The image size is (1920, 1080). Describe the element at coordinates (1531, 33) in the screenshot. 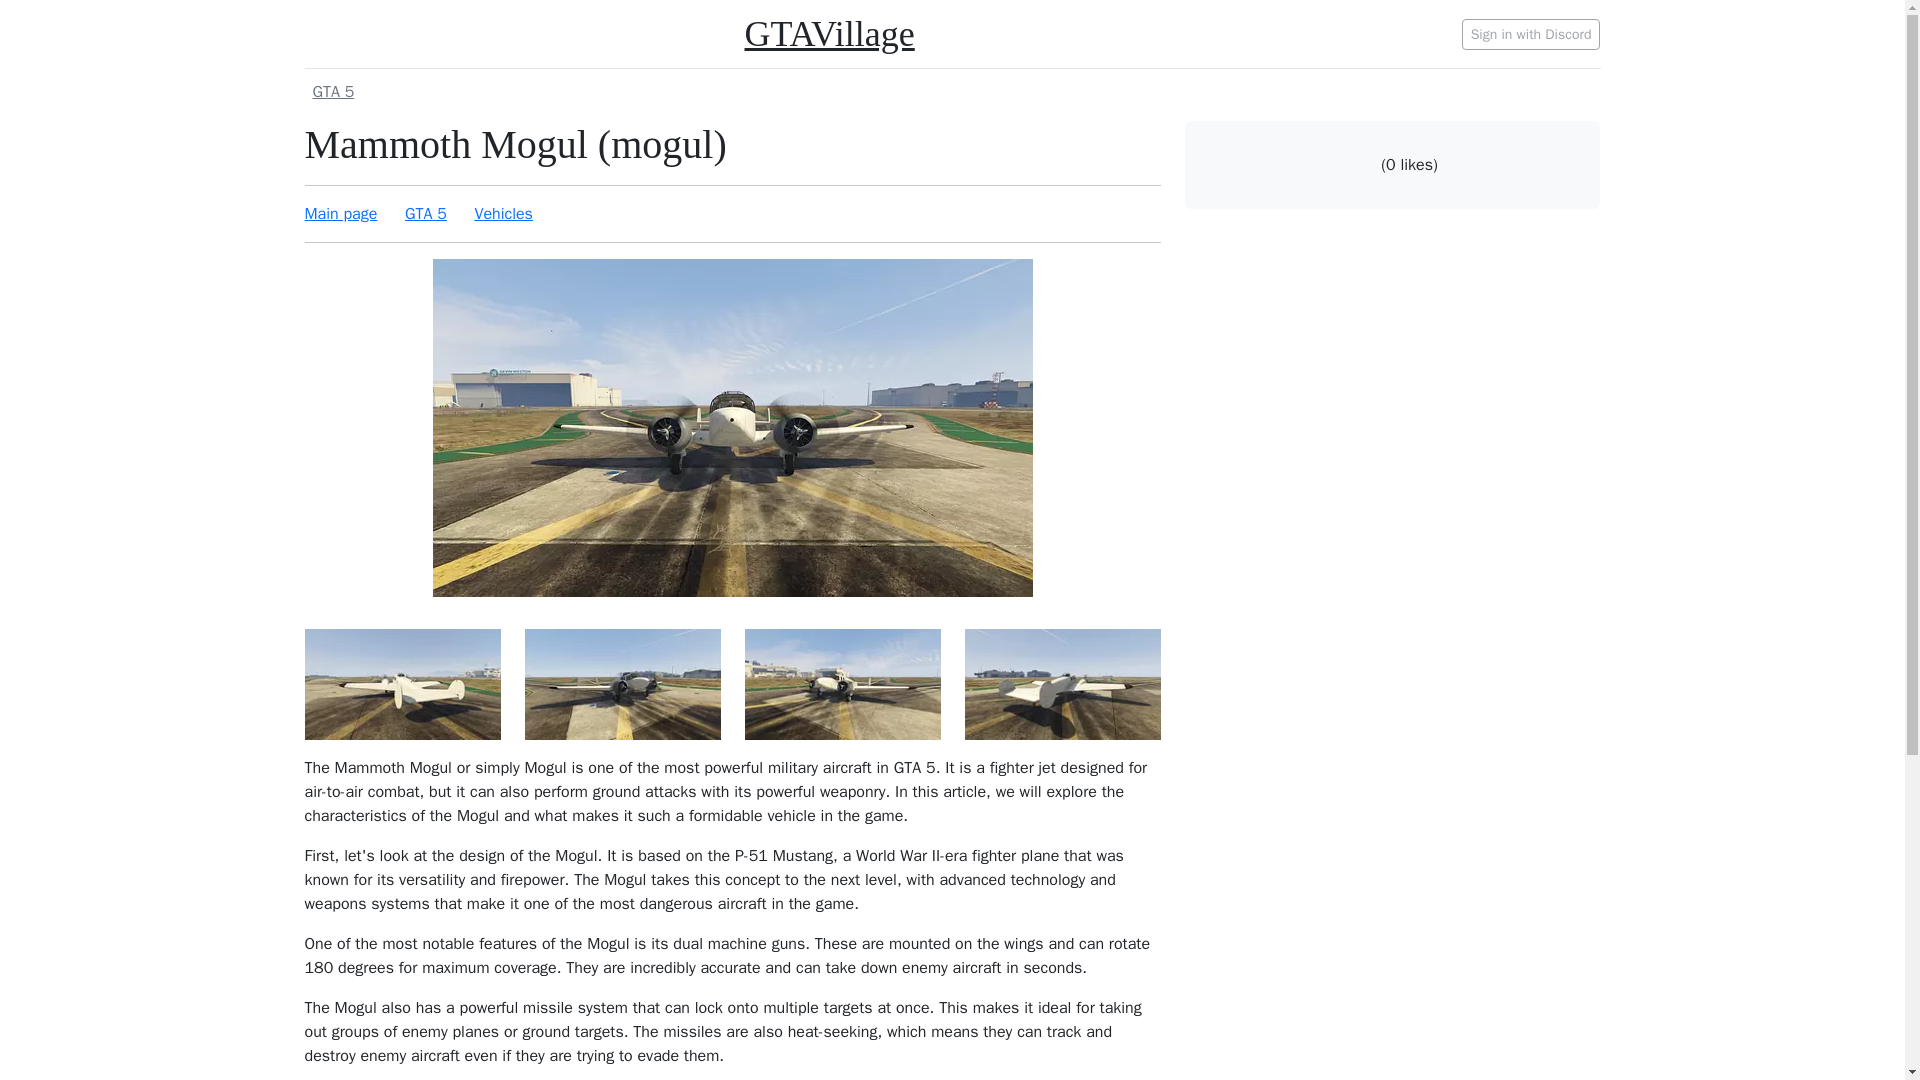

I see `Sign in with Discord` at that location.